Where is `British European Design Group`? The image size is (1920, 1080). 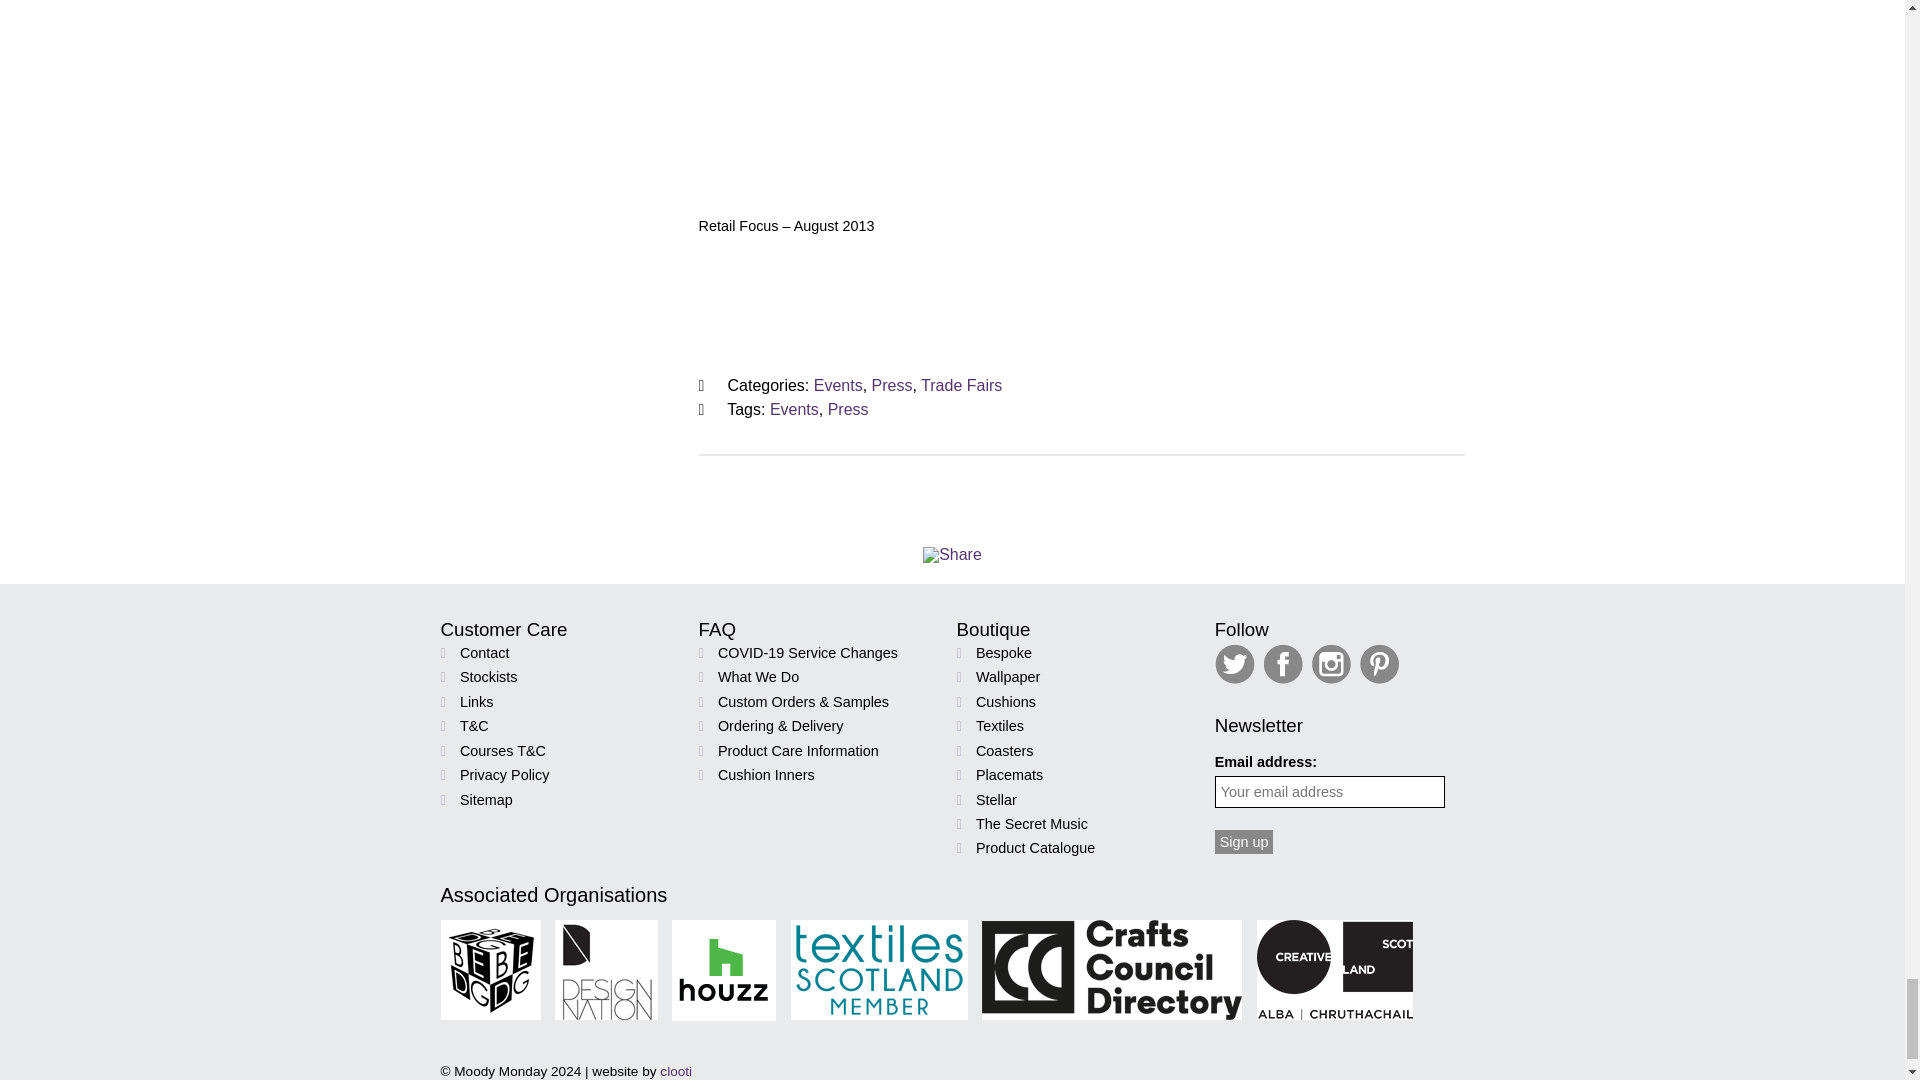
British European Design Group is located at coordinates (489, 970).